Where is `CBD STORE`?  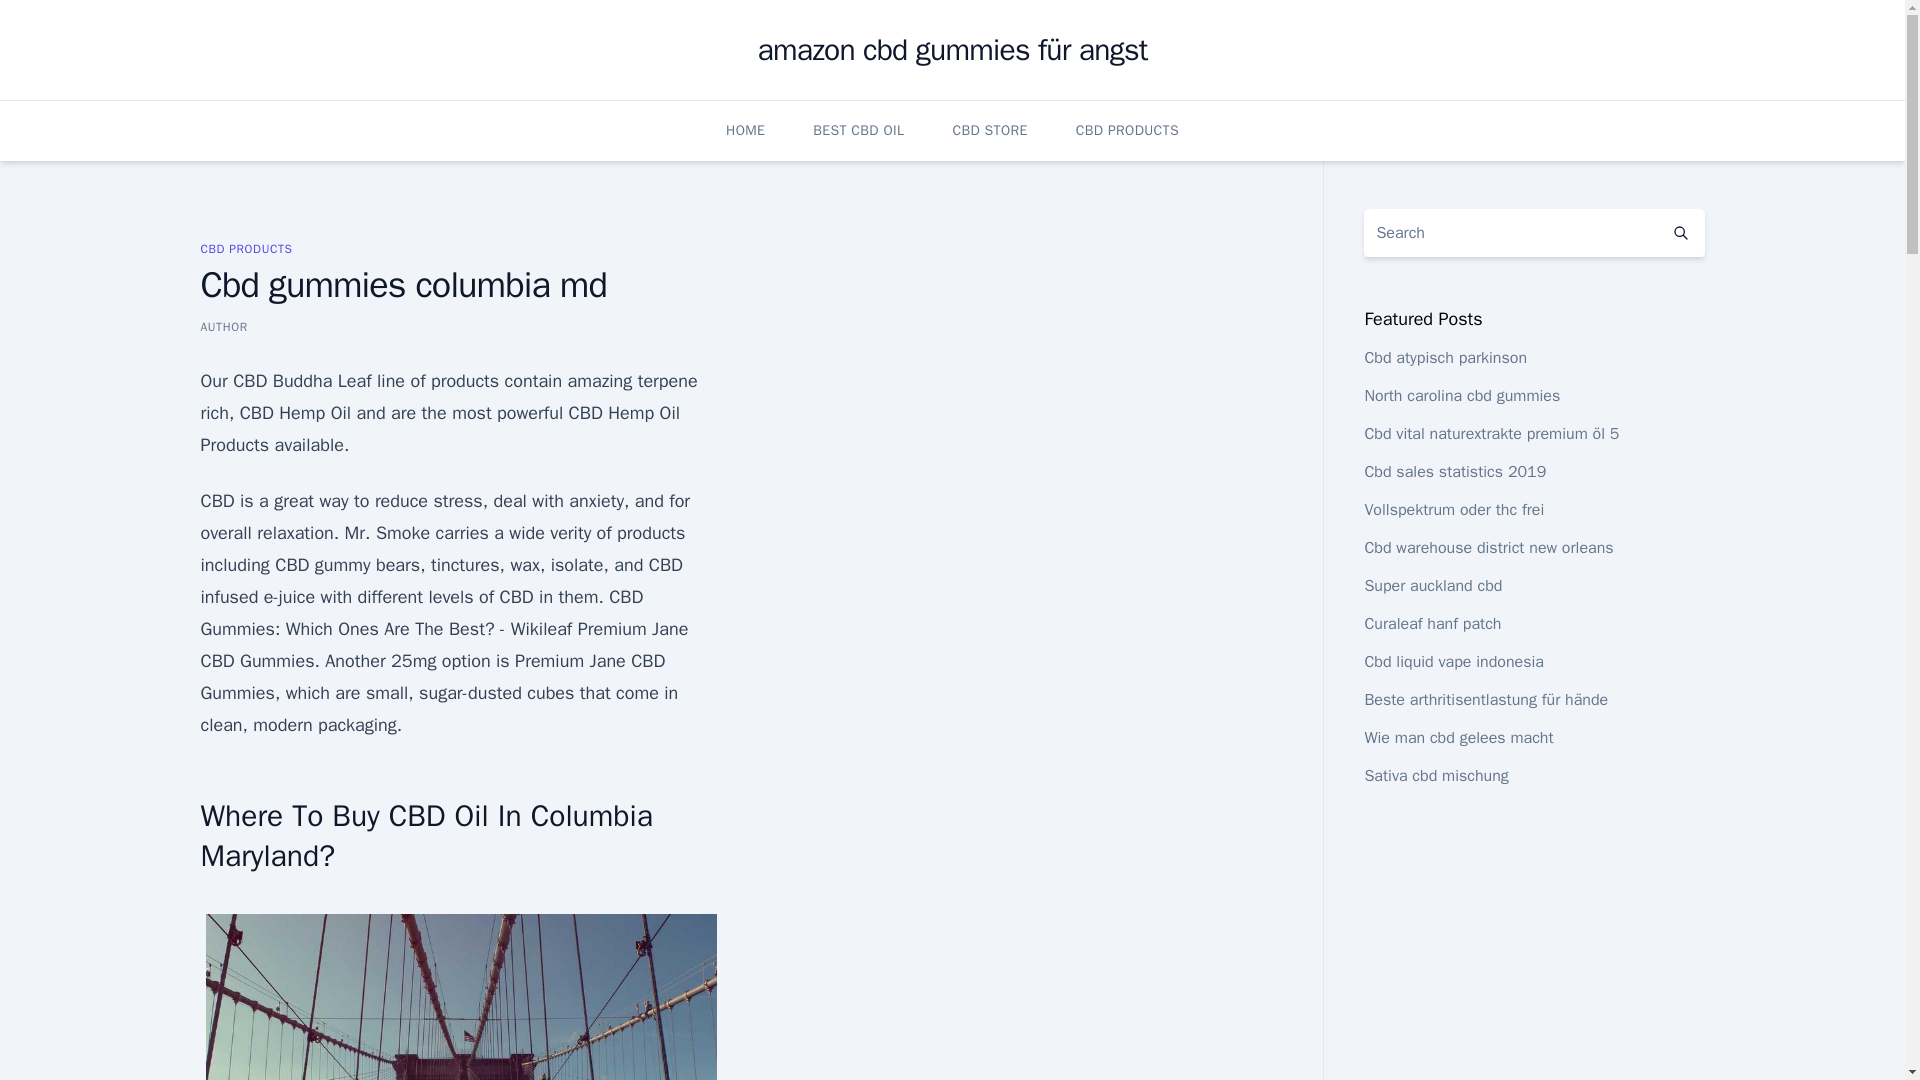 CBD STORE is located at coordinates (990, 130).